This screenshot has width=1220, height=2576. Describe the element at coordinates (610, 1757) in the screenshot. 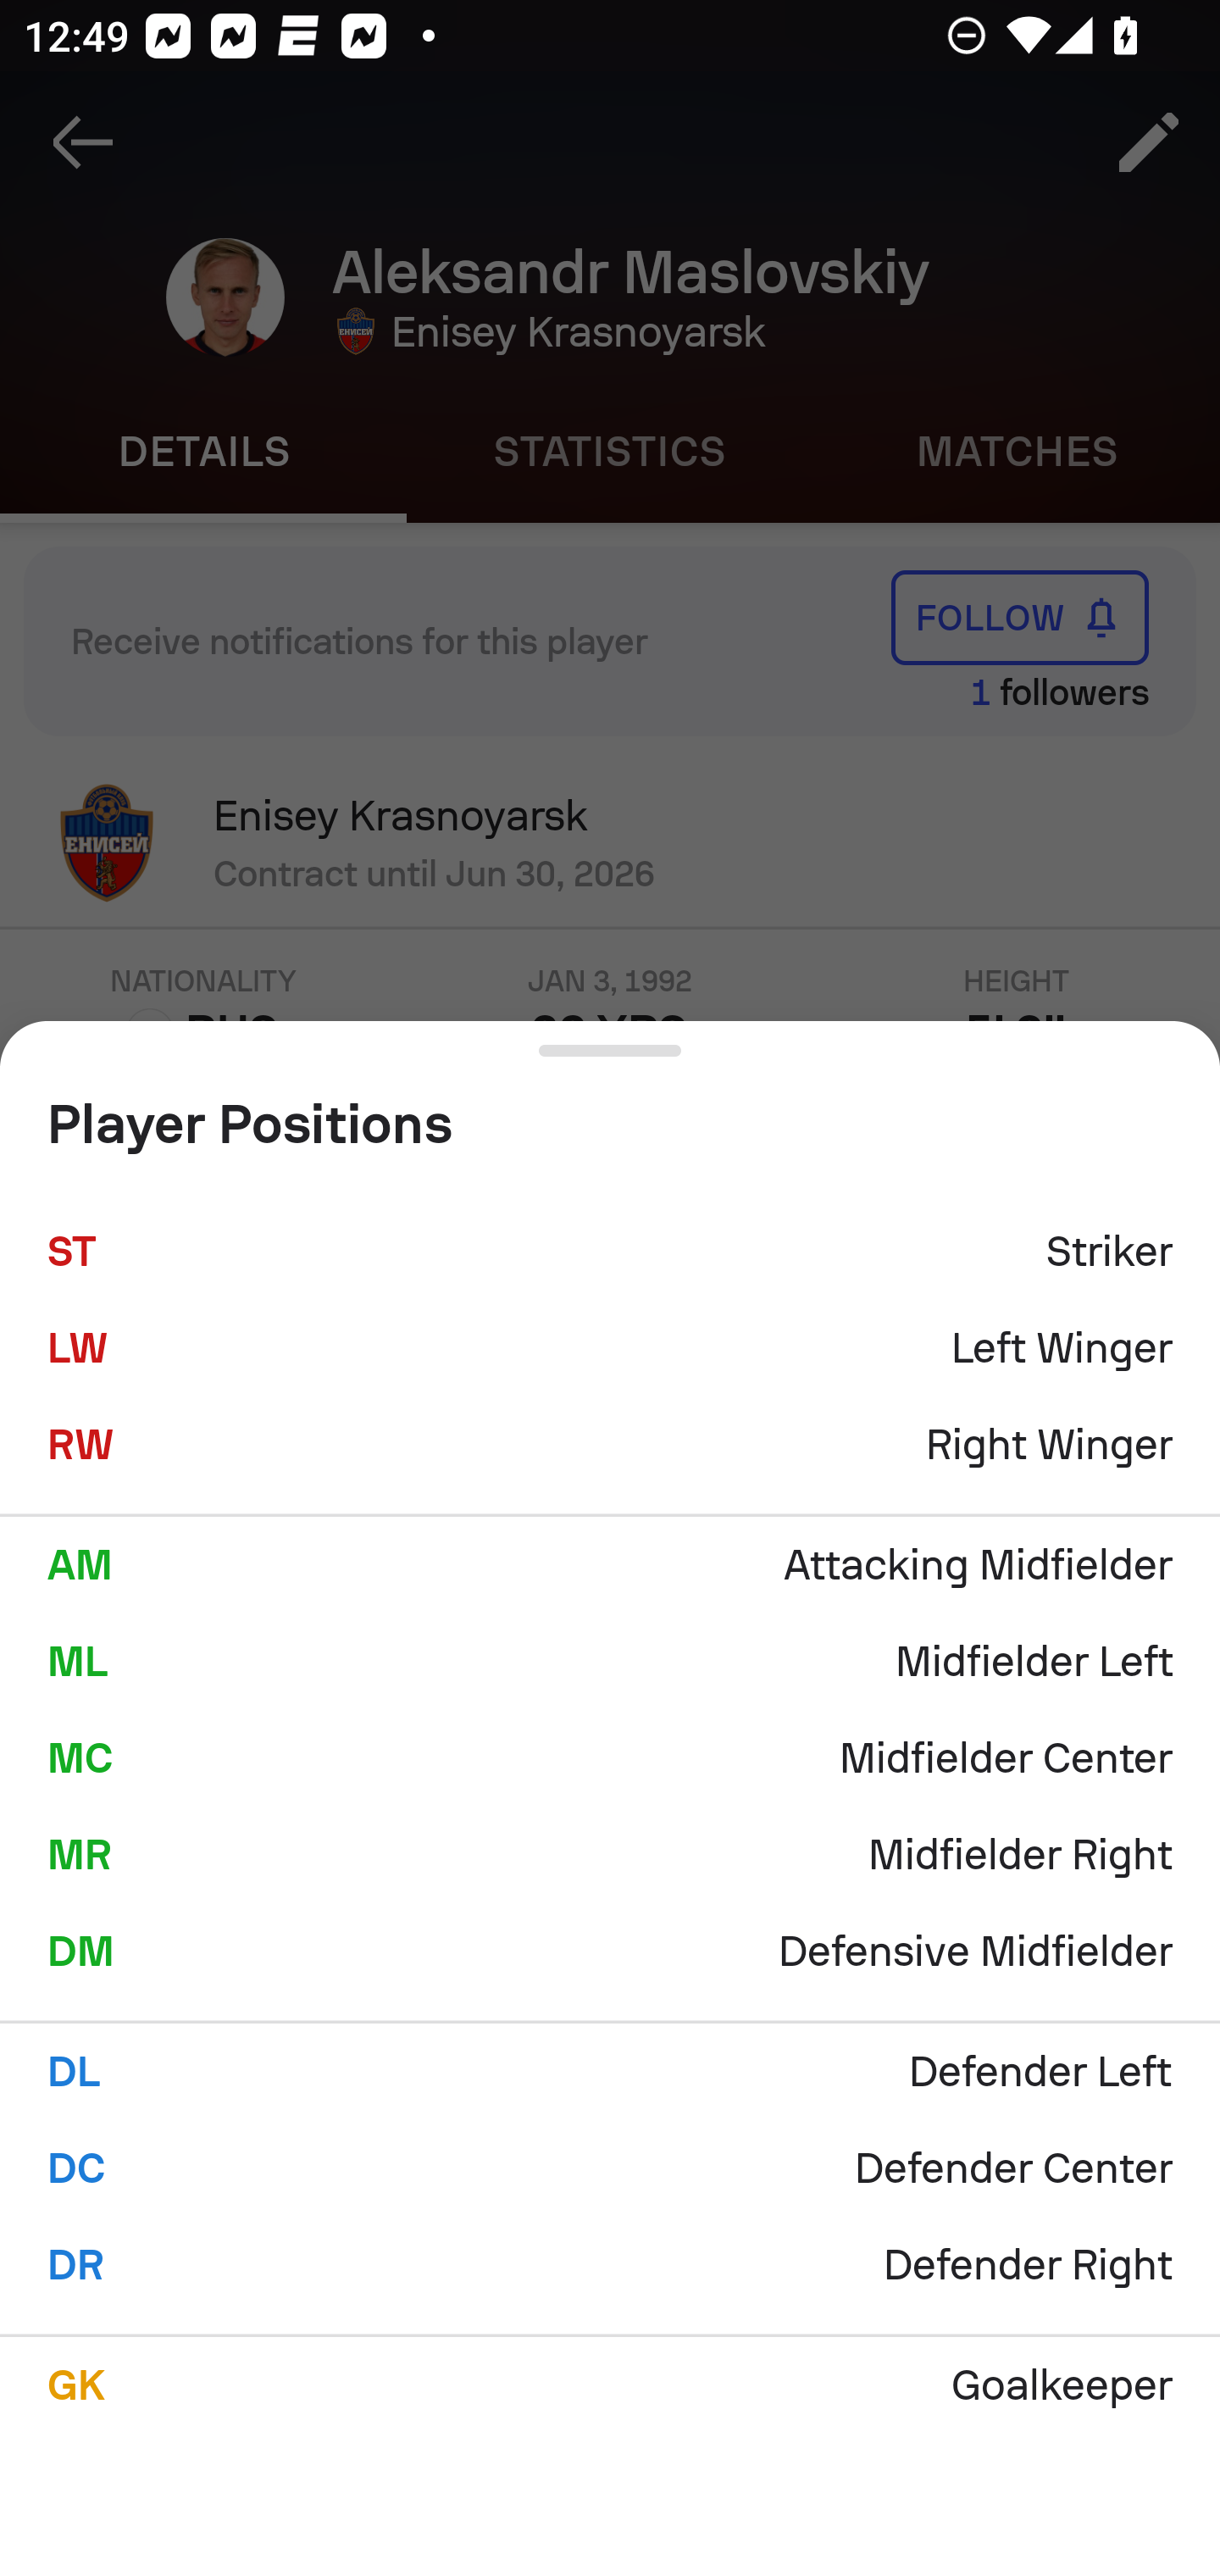

I see `MC Midfielder Center` at that location.